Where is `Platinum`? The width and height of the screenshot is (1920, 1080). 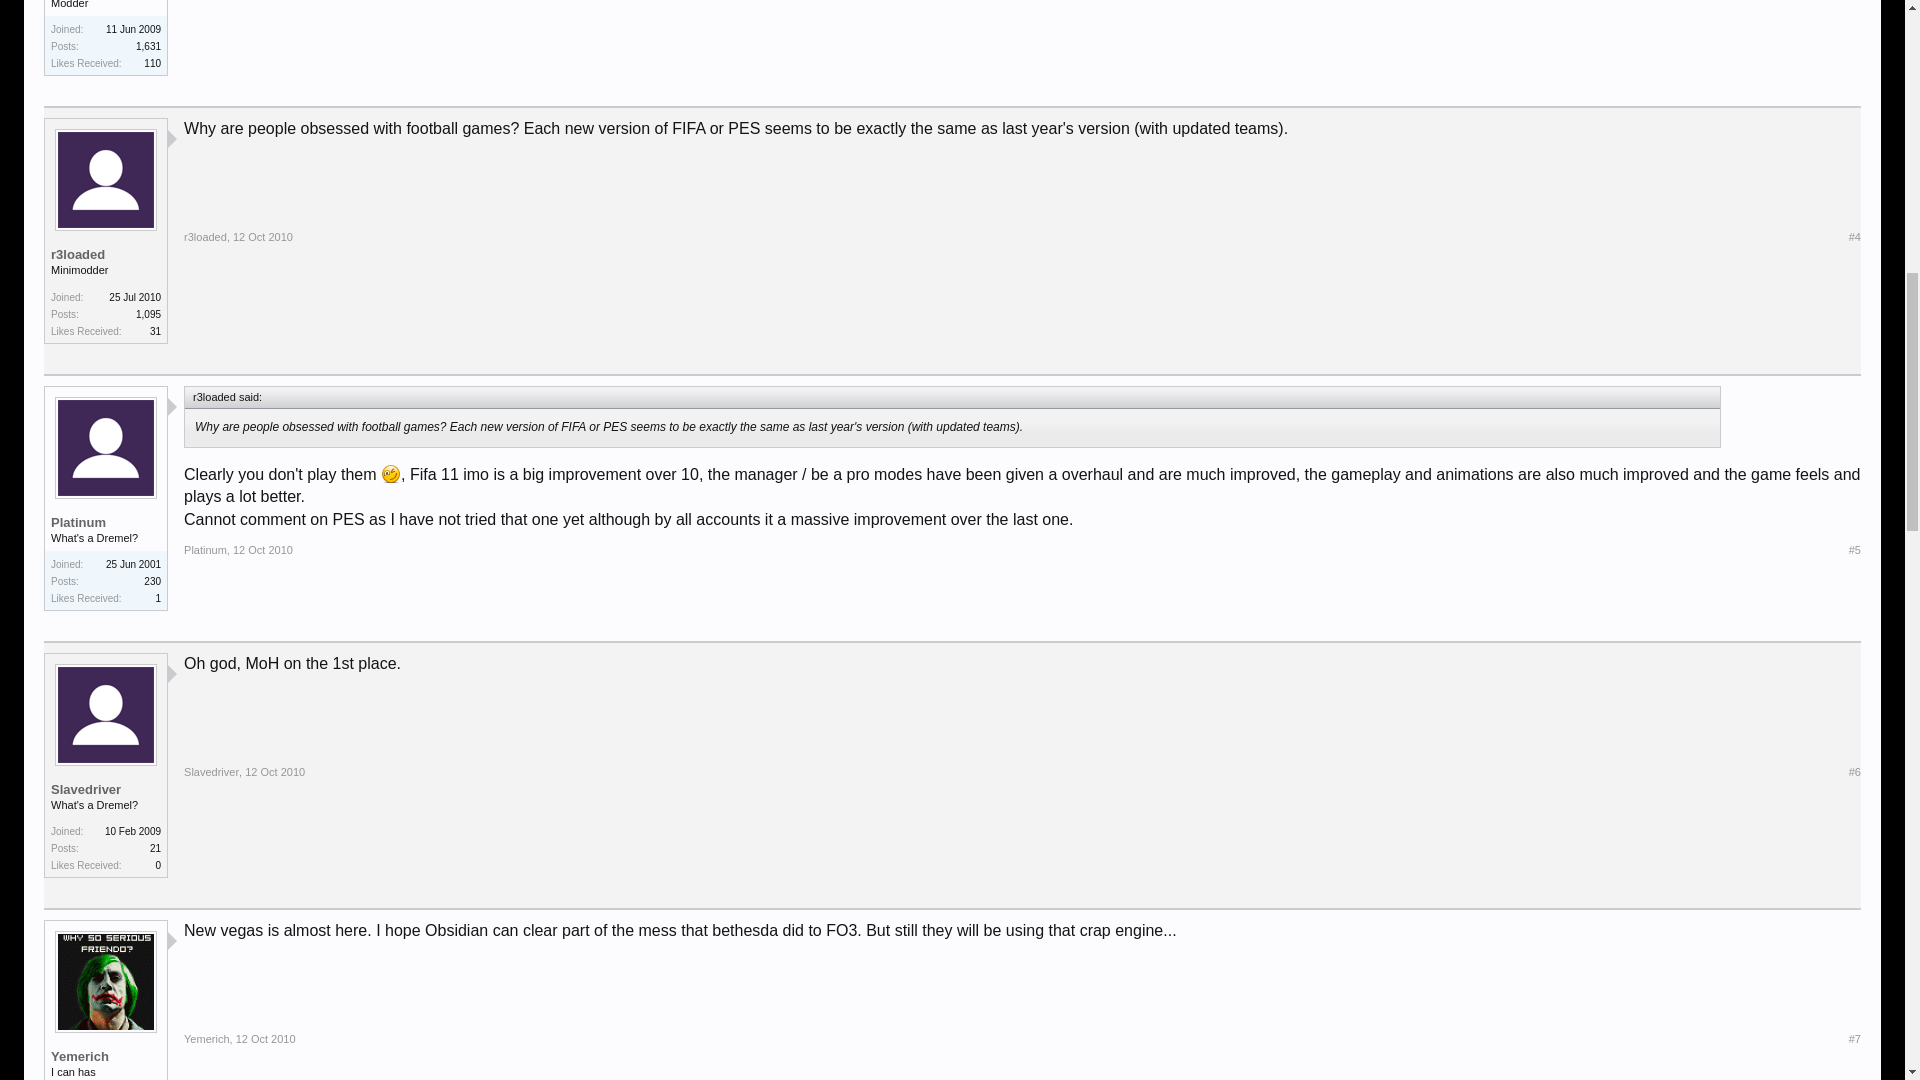 Platinum is located at coordinates (205, 550).